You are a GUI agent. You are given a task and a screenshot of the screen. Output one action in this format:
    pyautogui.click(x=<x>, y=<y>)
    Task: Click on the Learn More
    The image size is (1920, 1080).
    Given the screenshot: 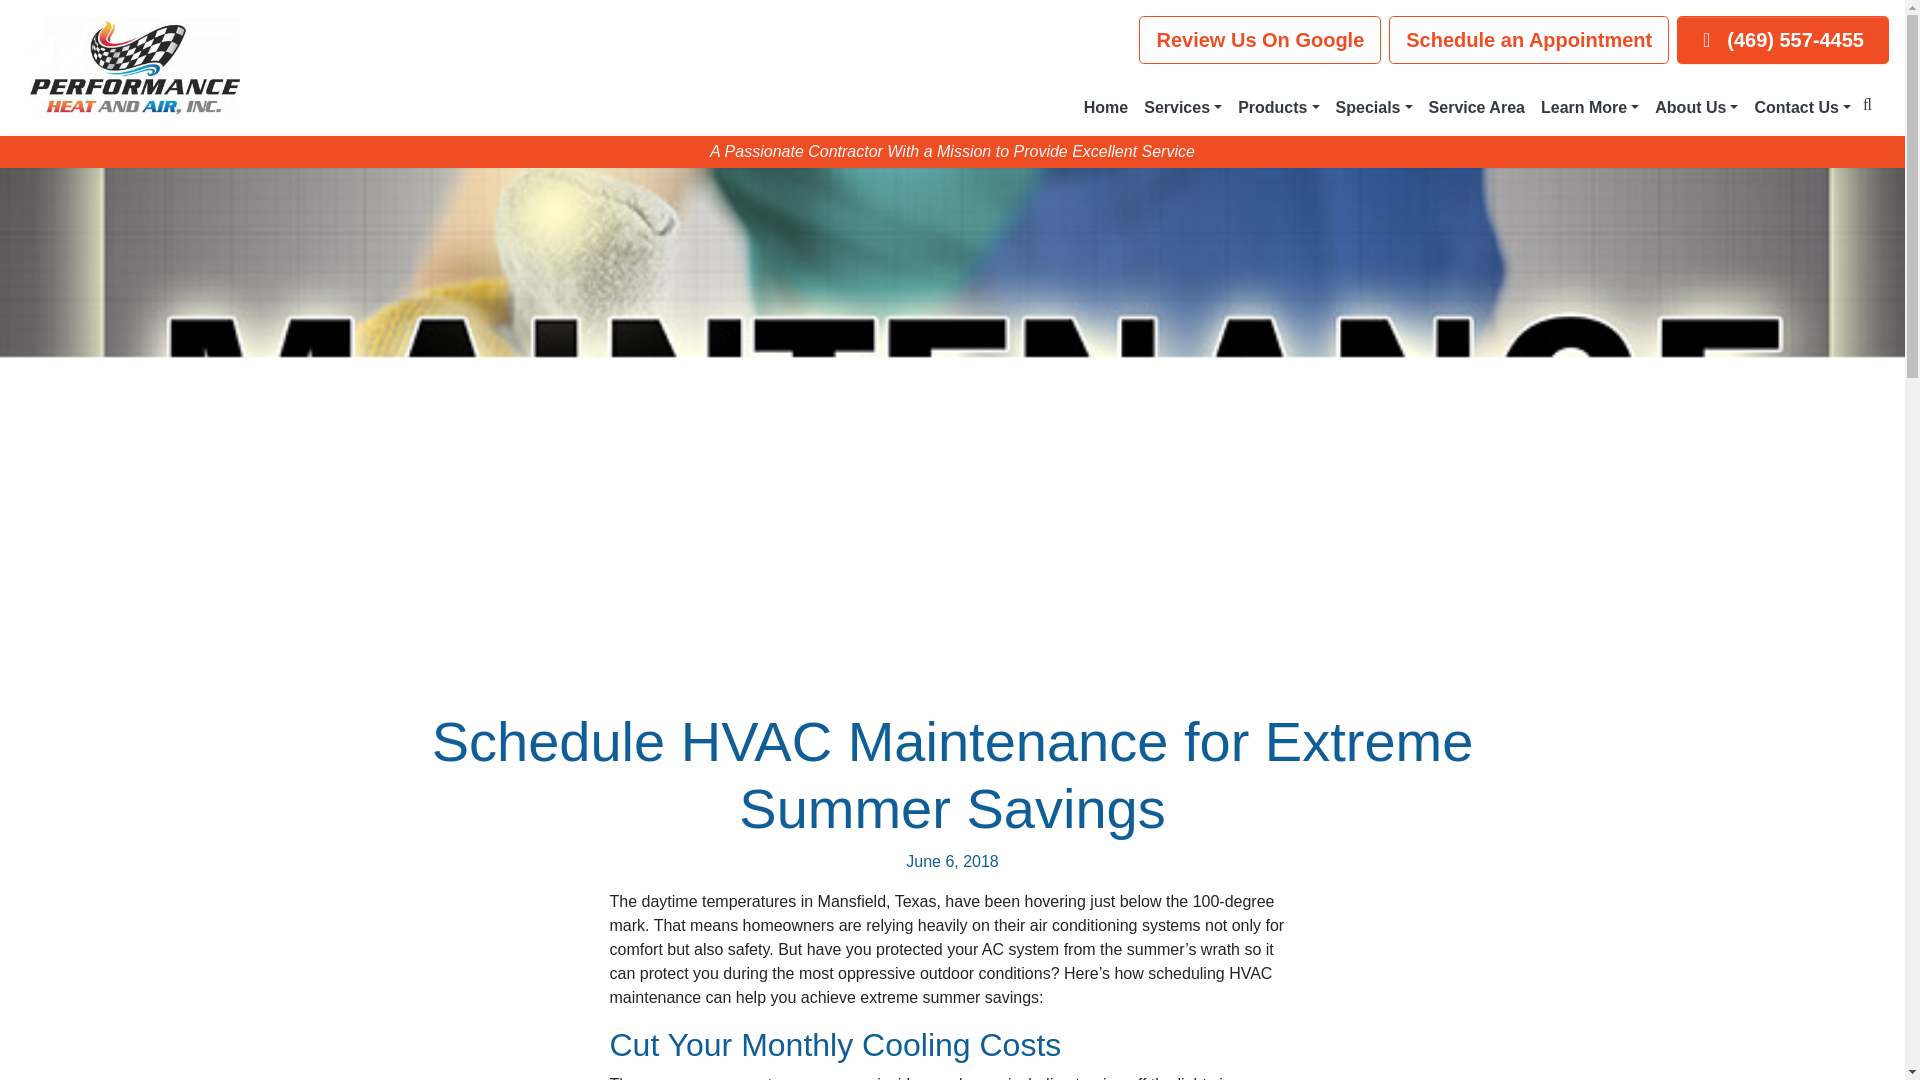 What is the action you would take?
    pyautogui.click(x=1590, y=108)
    